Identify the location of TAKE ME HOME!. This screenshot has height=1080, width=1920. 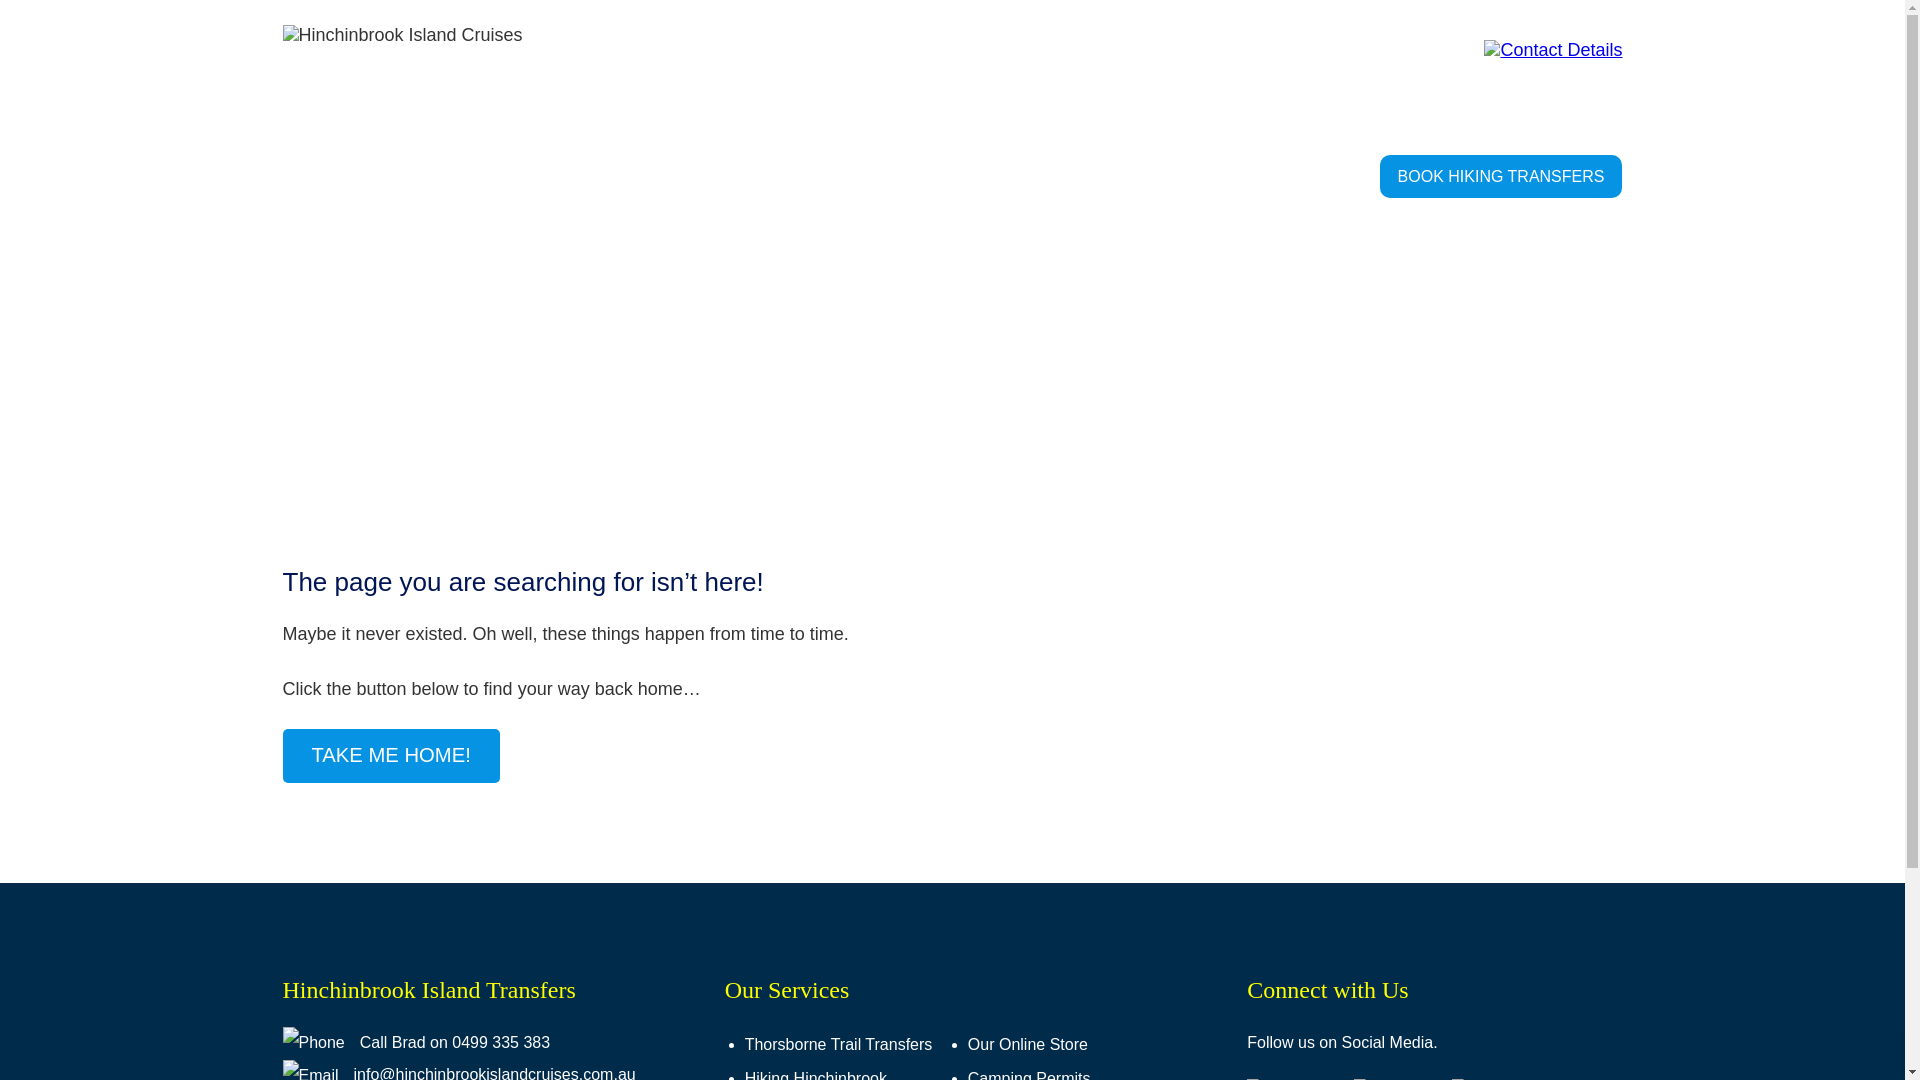
(390, 756).